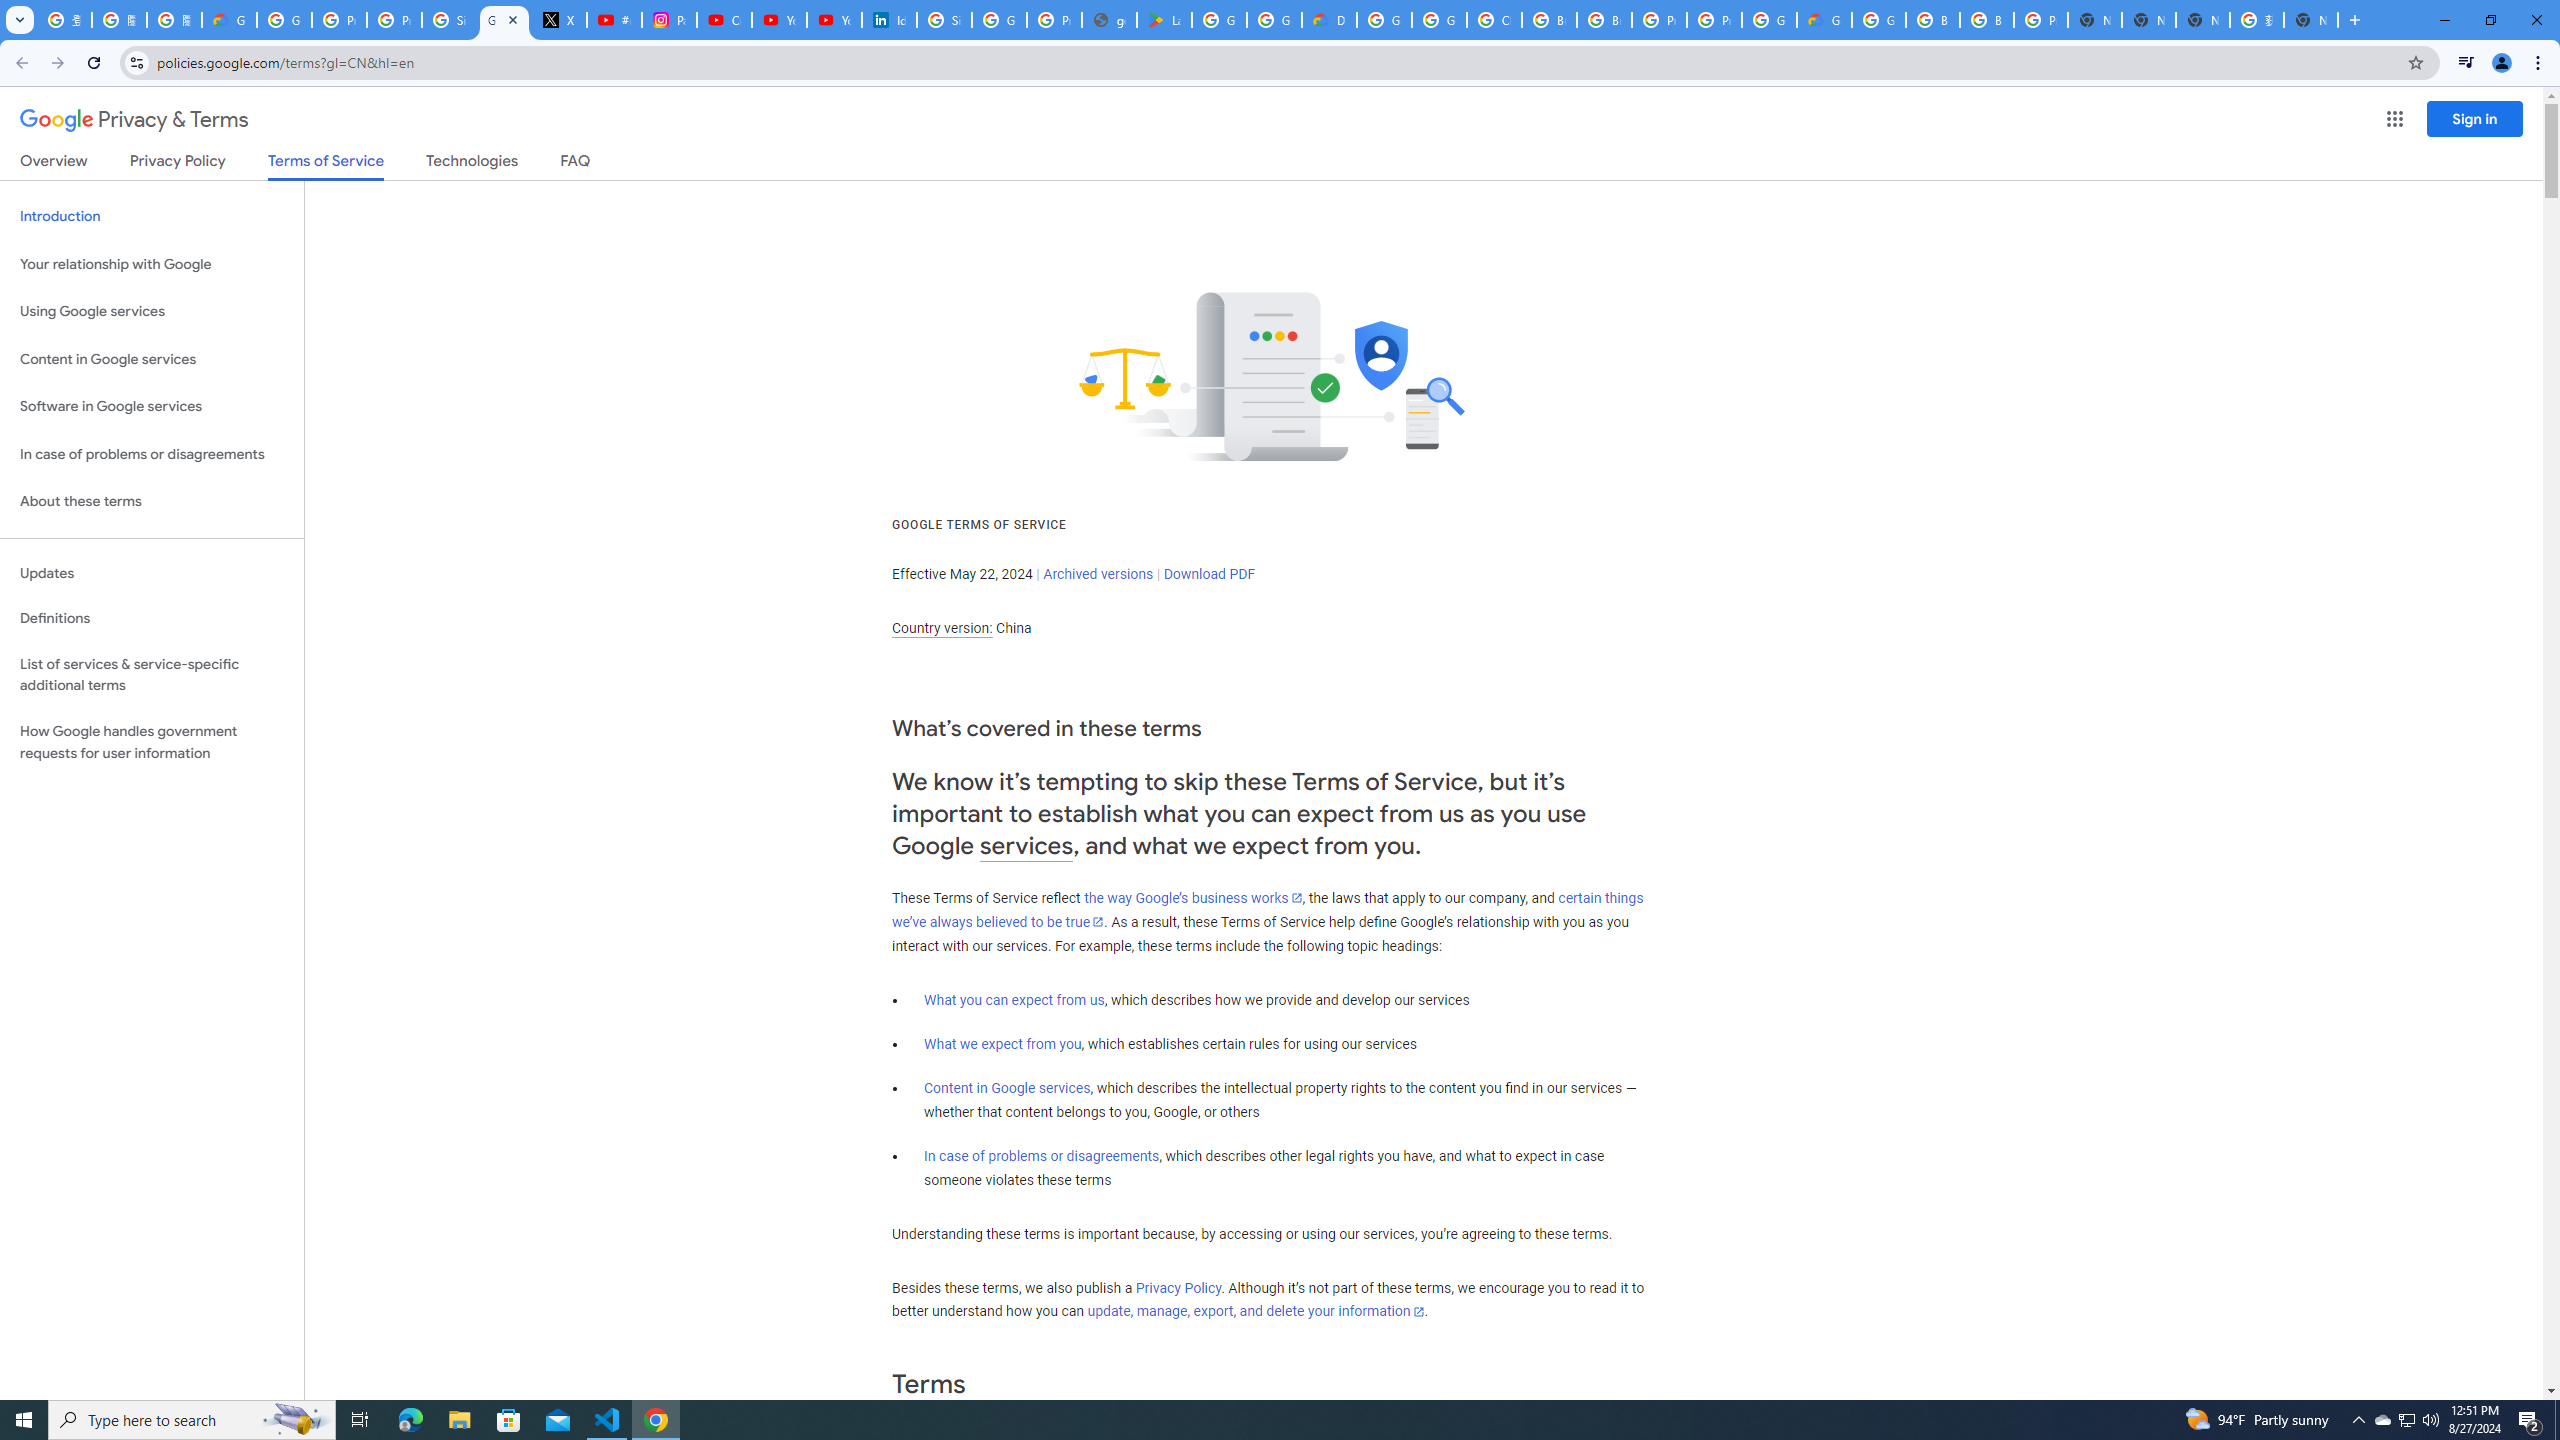  What do you see at coordinates (152, 264) in the screenshot?
I see `Your relationship with Google` at bounding box center [152, 264].